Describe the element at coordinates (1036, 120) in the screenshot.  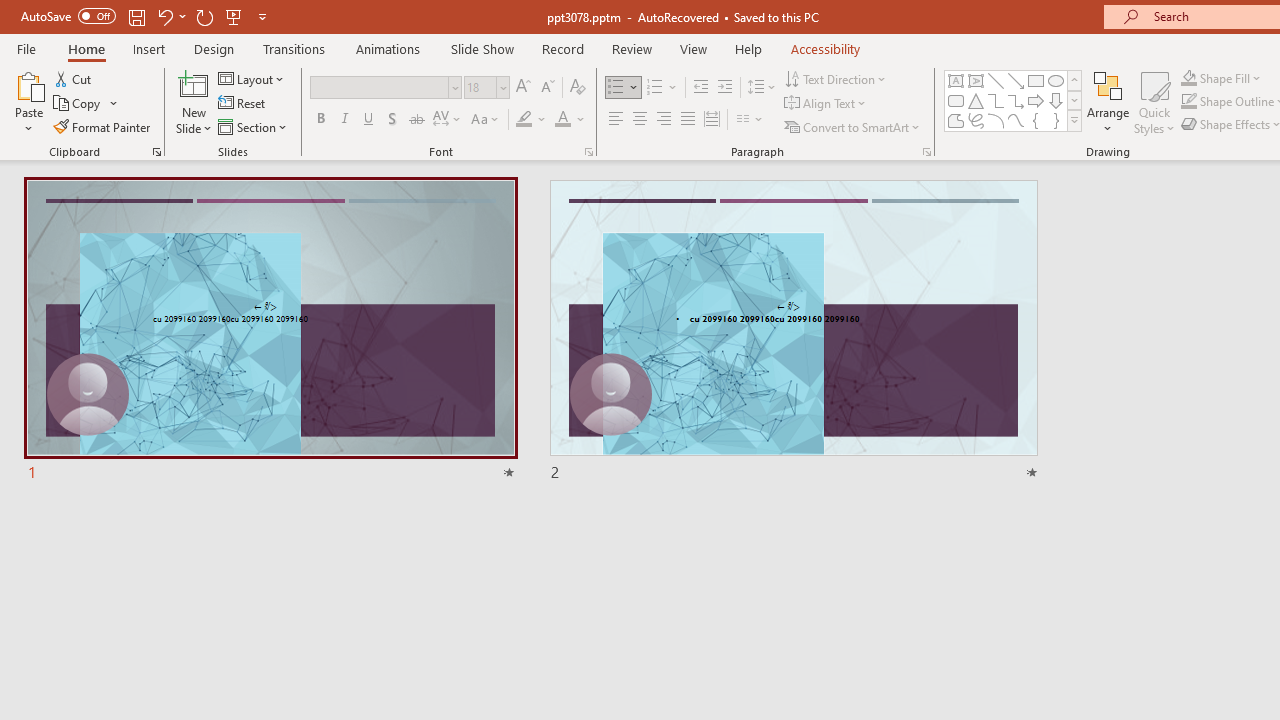
I see `Left Brace` at that location.